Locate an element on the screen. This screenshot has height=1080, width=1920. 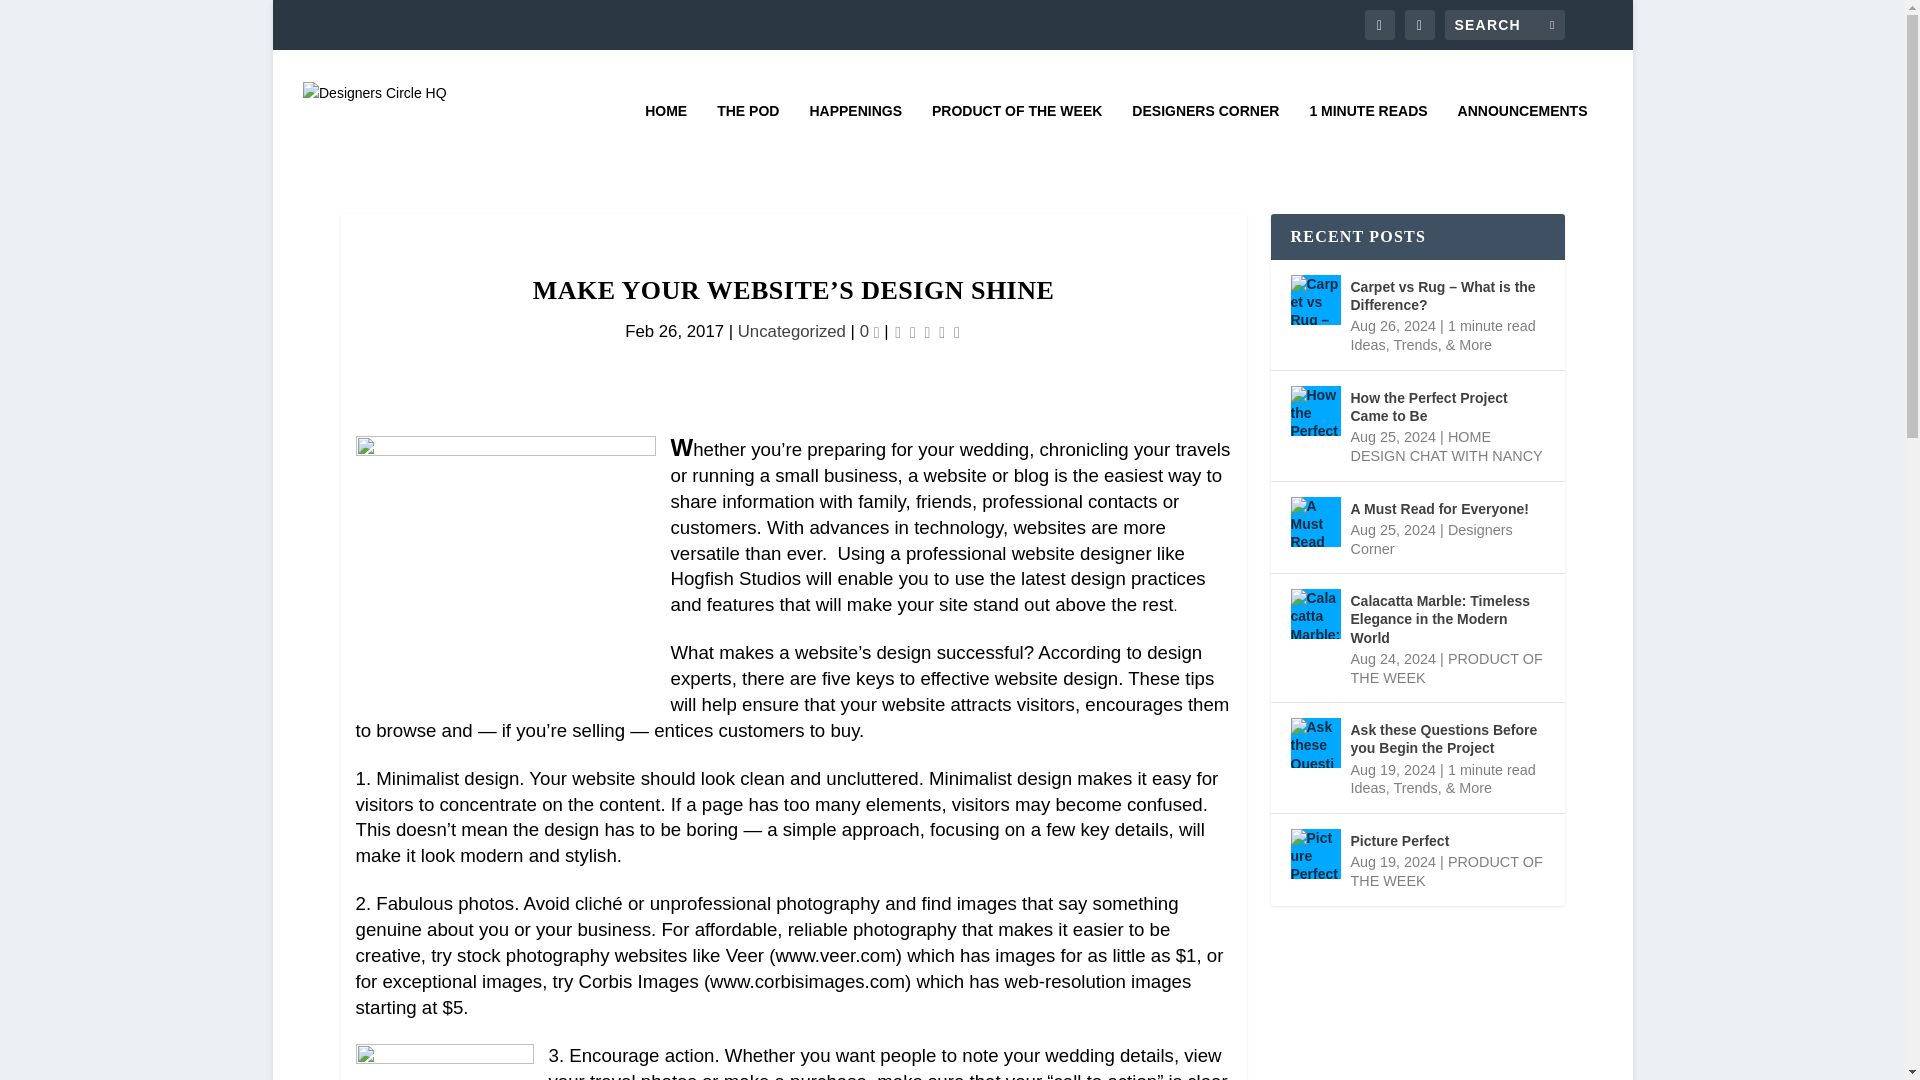
www.veer.com is located at coordinates (834, 955).